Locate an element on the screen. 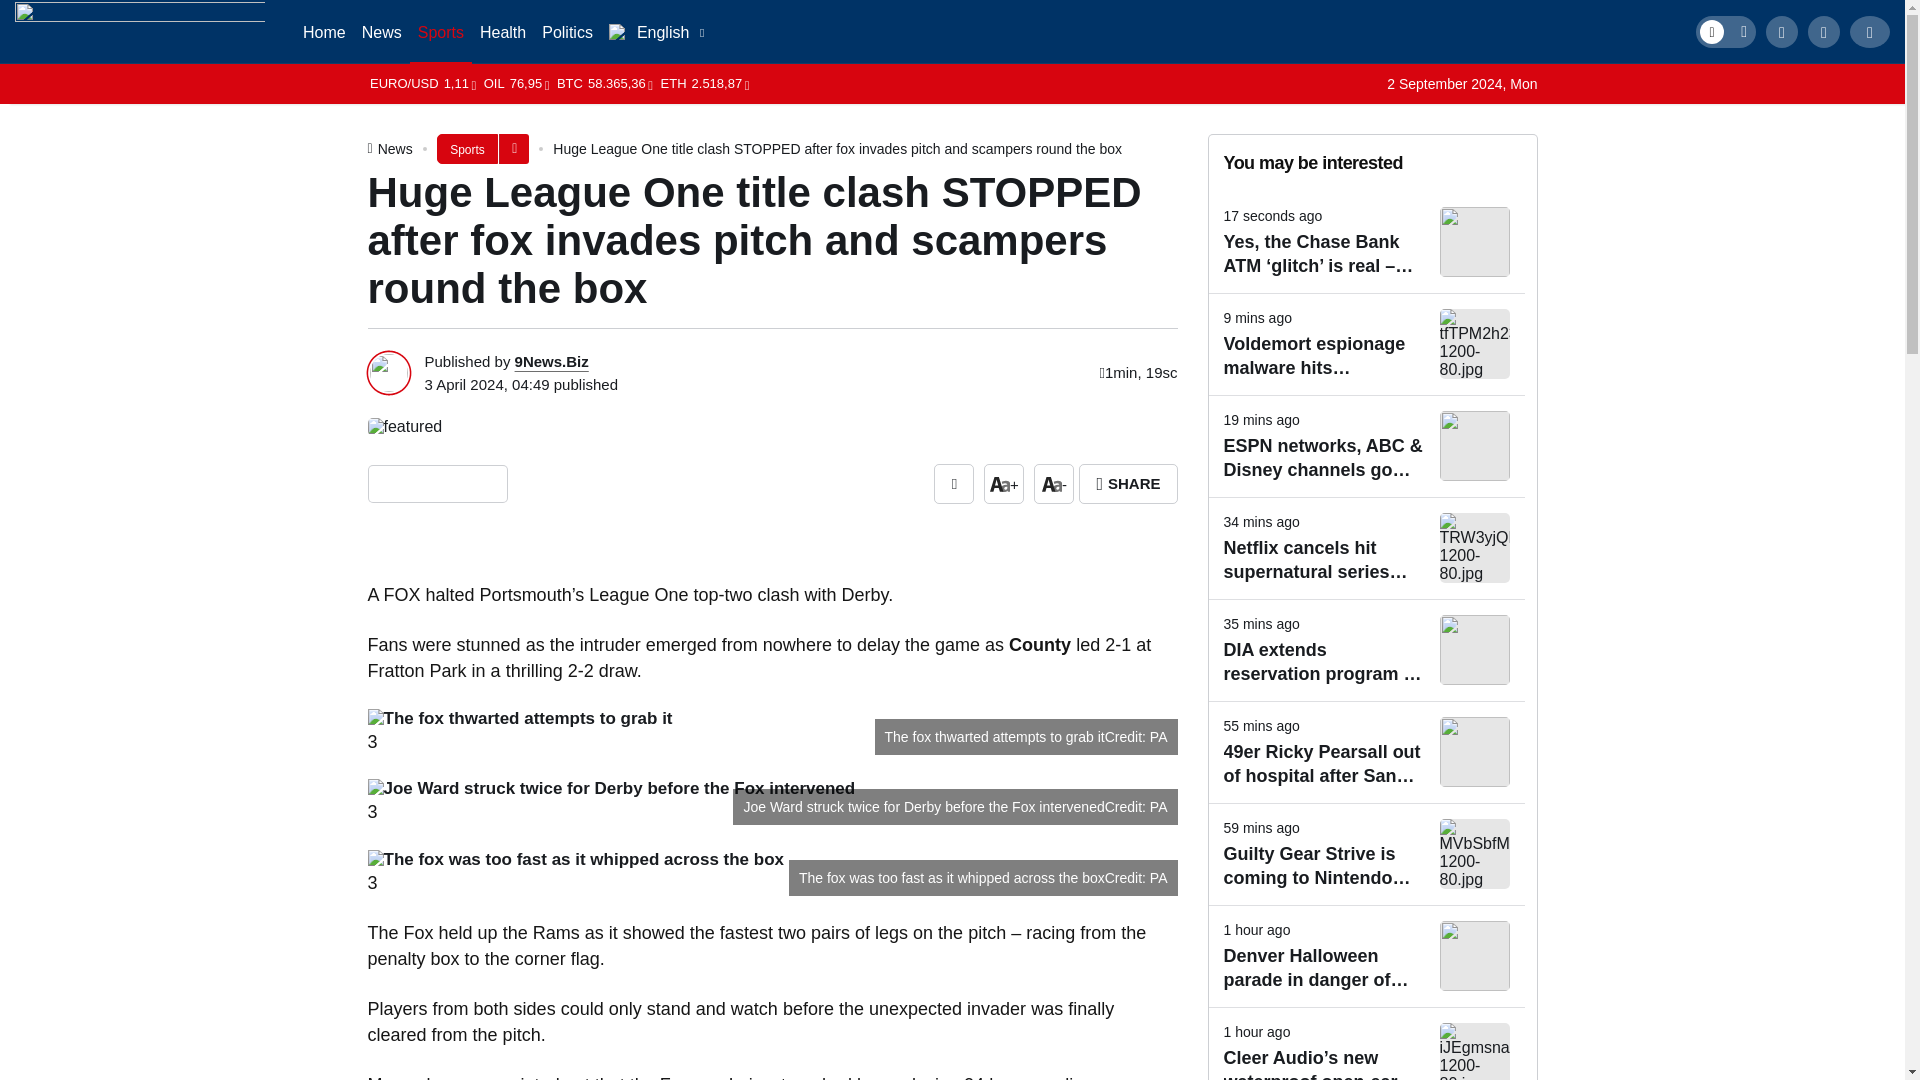 Image resolution: width=1920 pixels, height=1080 pixels. County is located at coordinates (1040, 644).